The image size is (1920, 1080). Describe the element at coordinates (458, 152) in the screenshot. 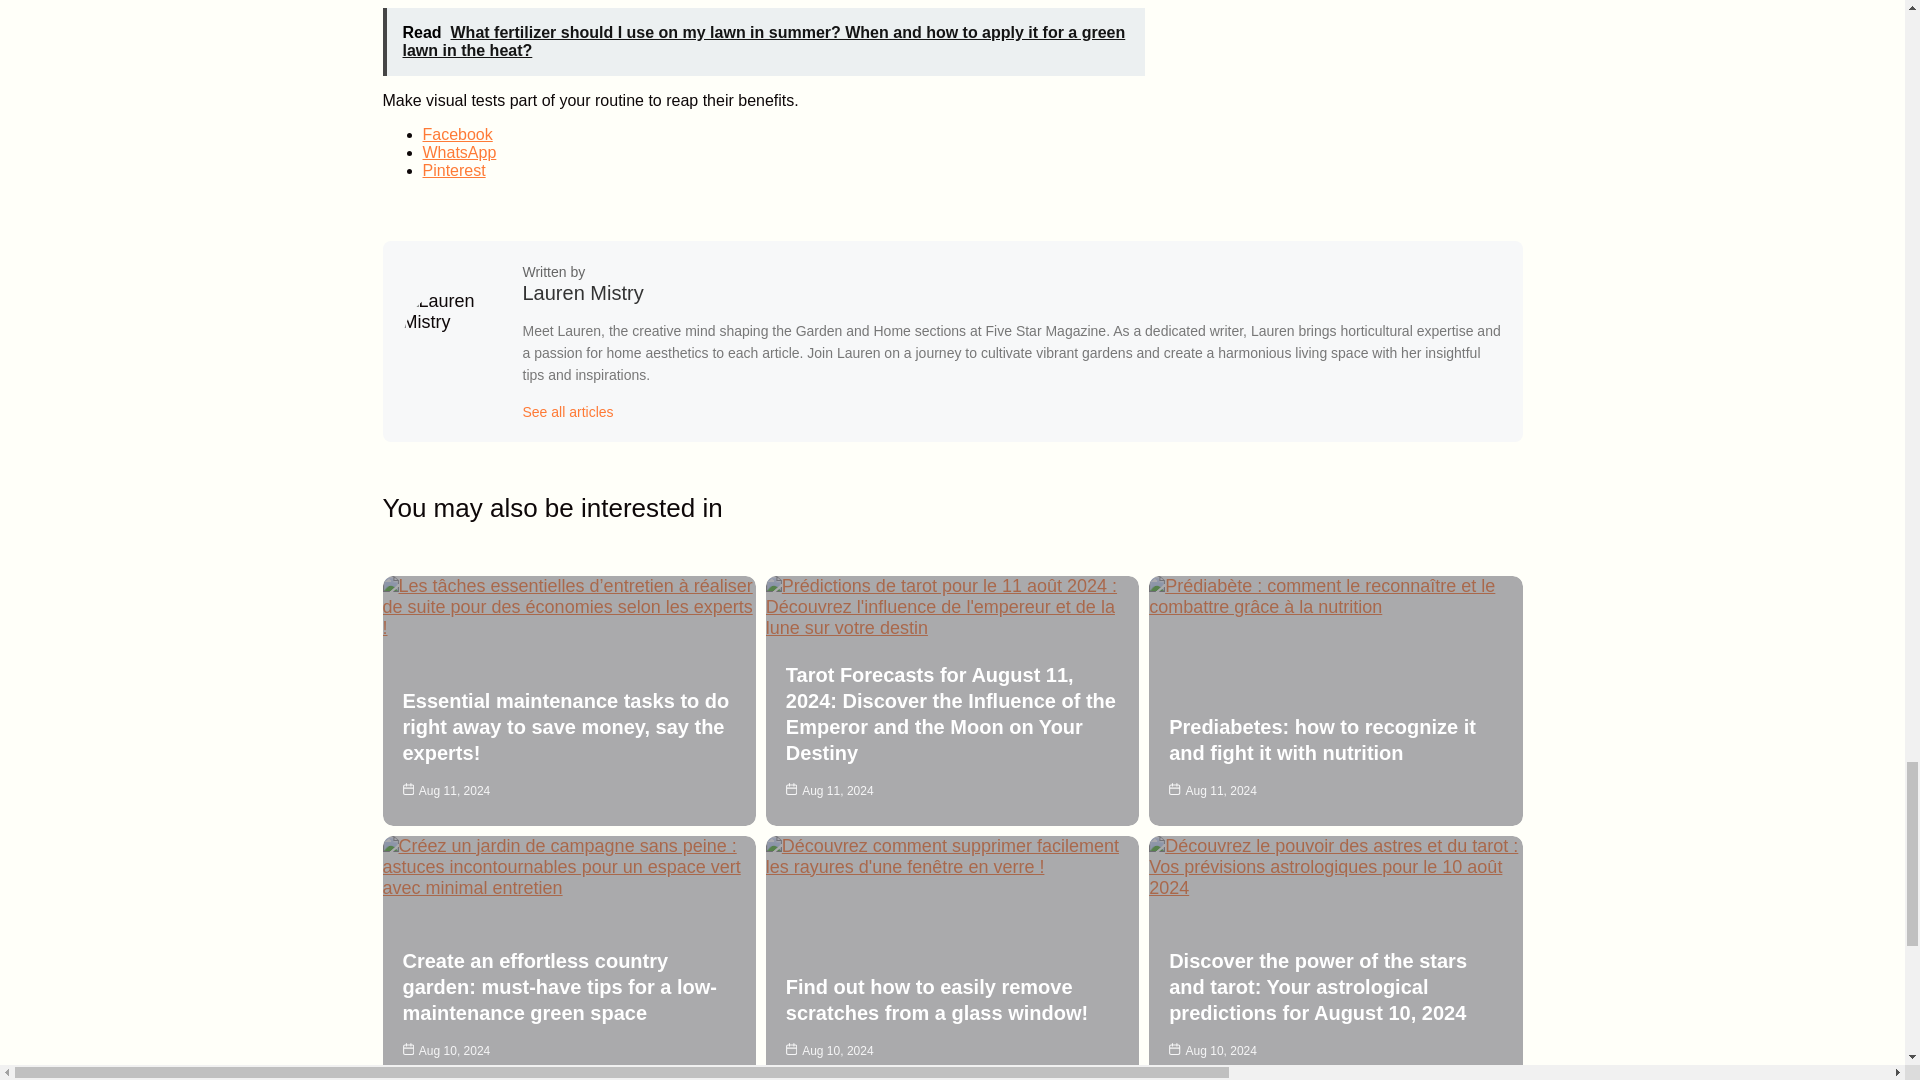

I see `Share on WhatsApp` at that location.